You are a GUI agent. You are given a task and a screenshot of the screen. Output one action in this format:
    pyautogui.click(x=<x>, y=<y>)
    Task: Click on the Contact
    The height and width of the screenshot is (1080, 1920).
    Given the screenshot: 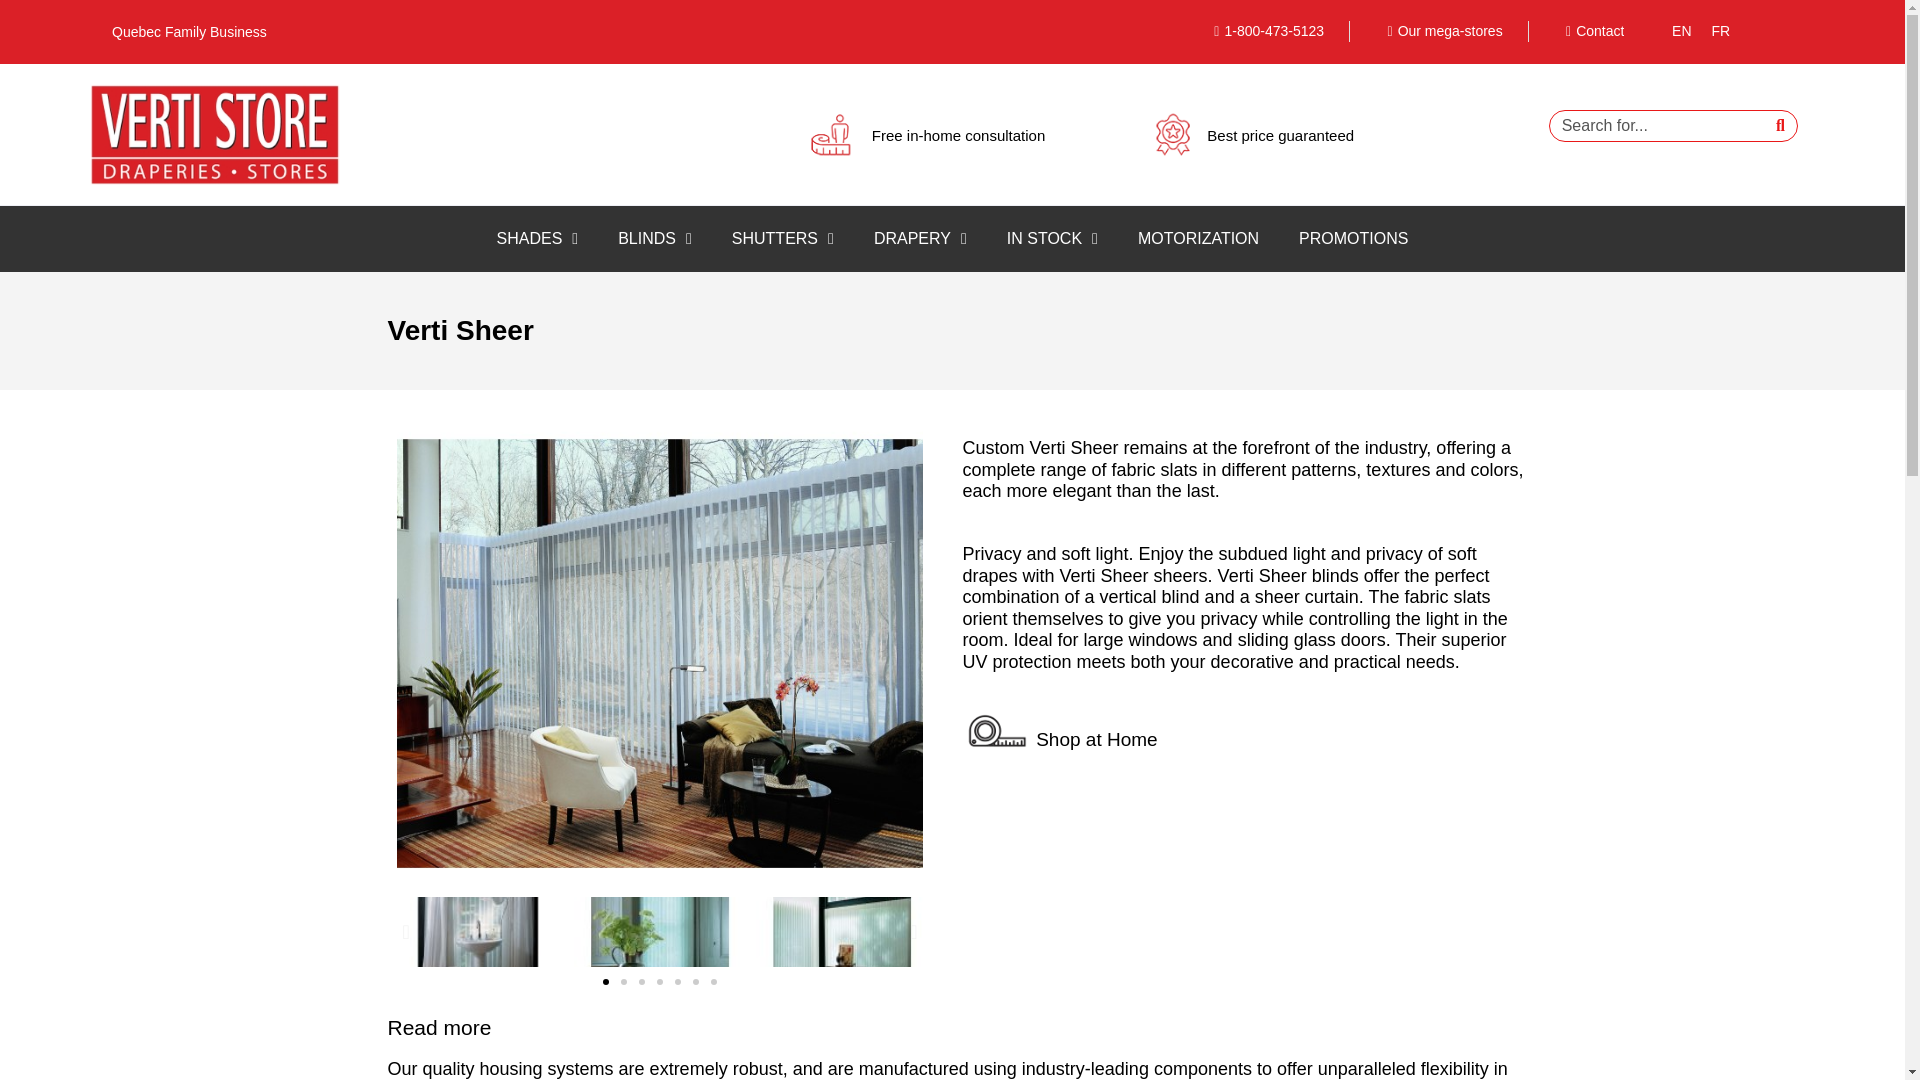 What is the action you would take?
    pyautogui.click(x=1588, y=31)
    